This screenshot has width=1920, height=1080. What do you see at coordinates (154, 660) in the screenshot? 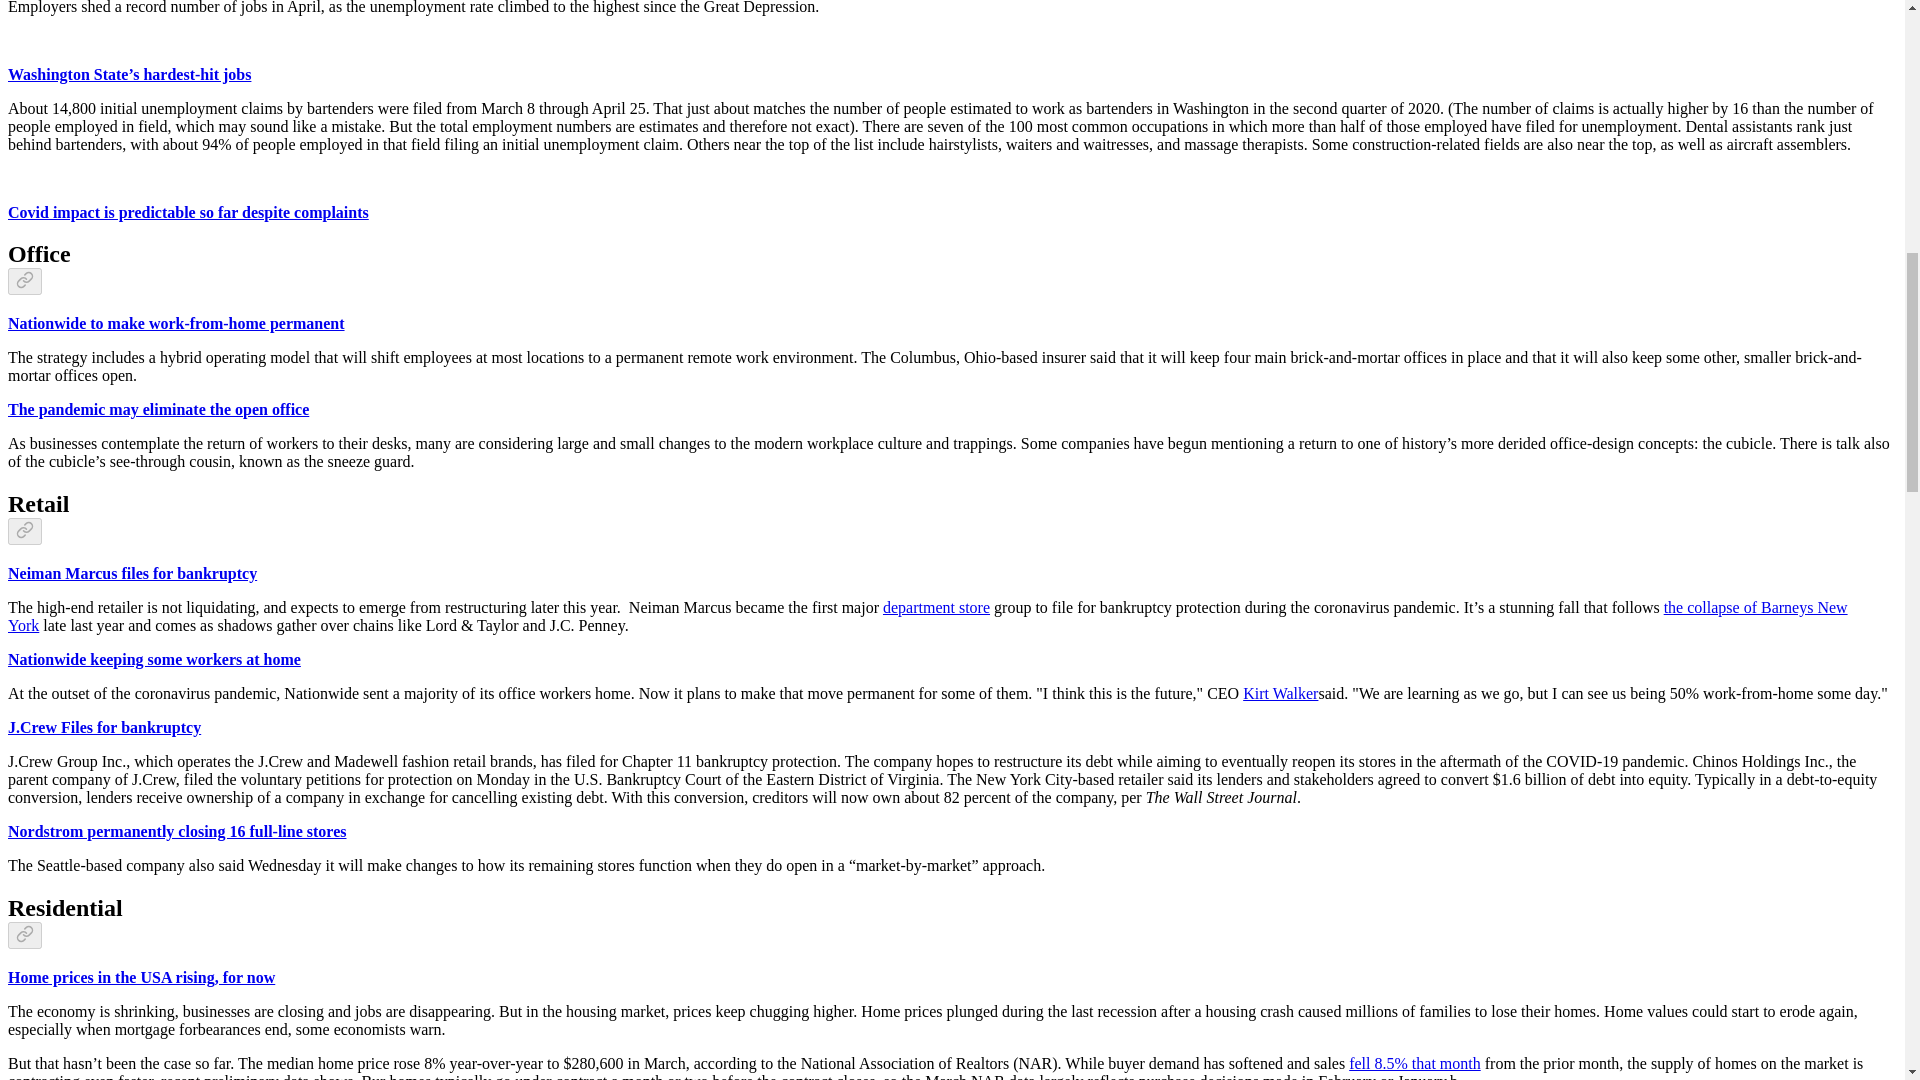
I see `Nationwide keeping some workers at home` at bounding box center [154, 660].